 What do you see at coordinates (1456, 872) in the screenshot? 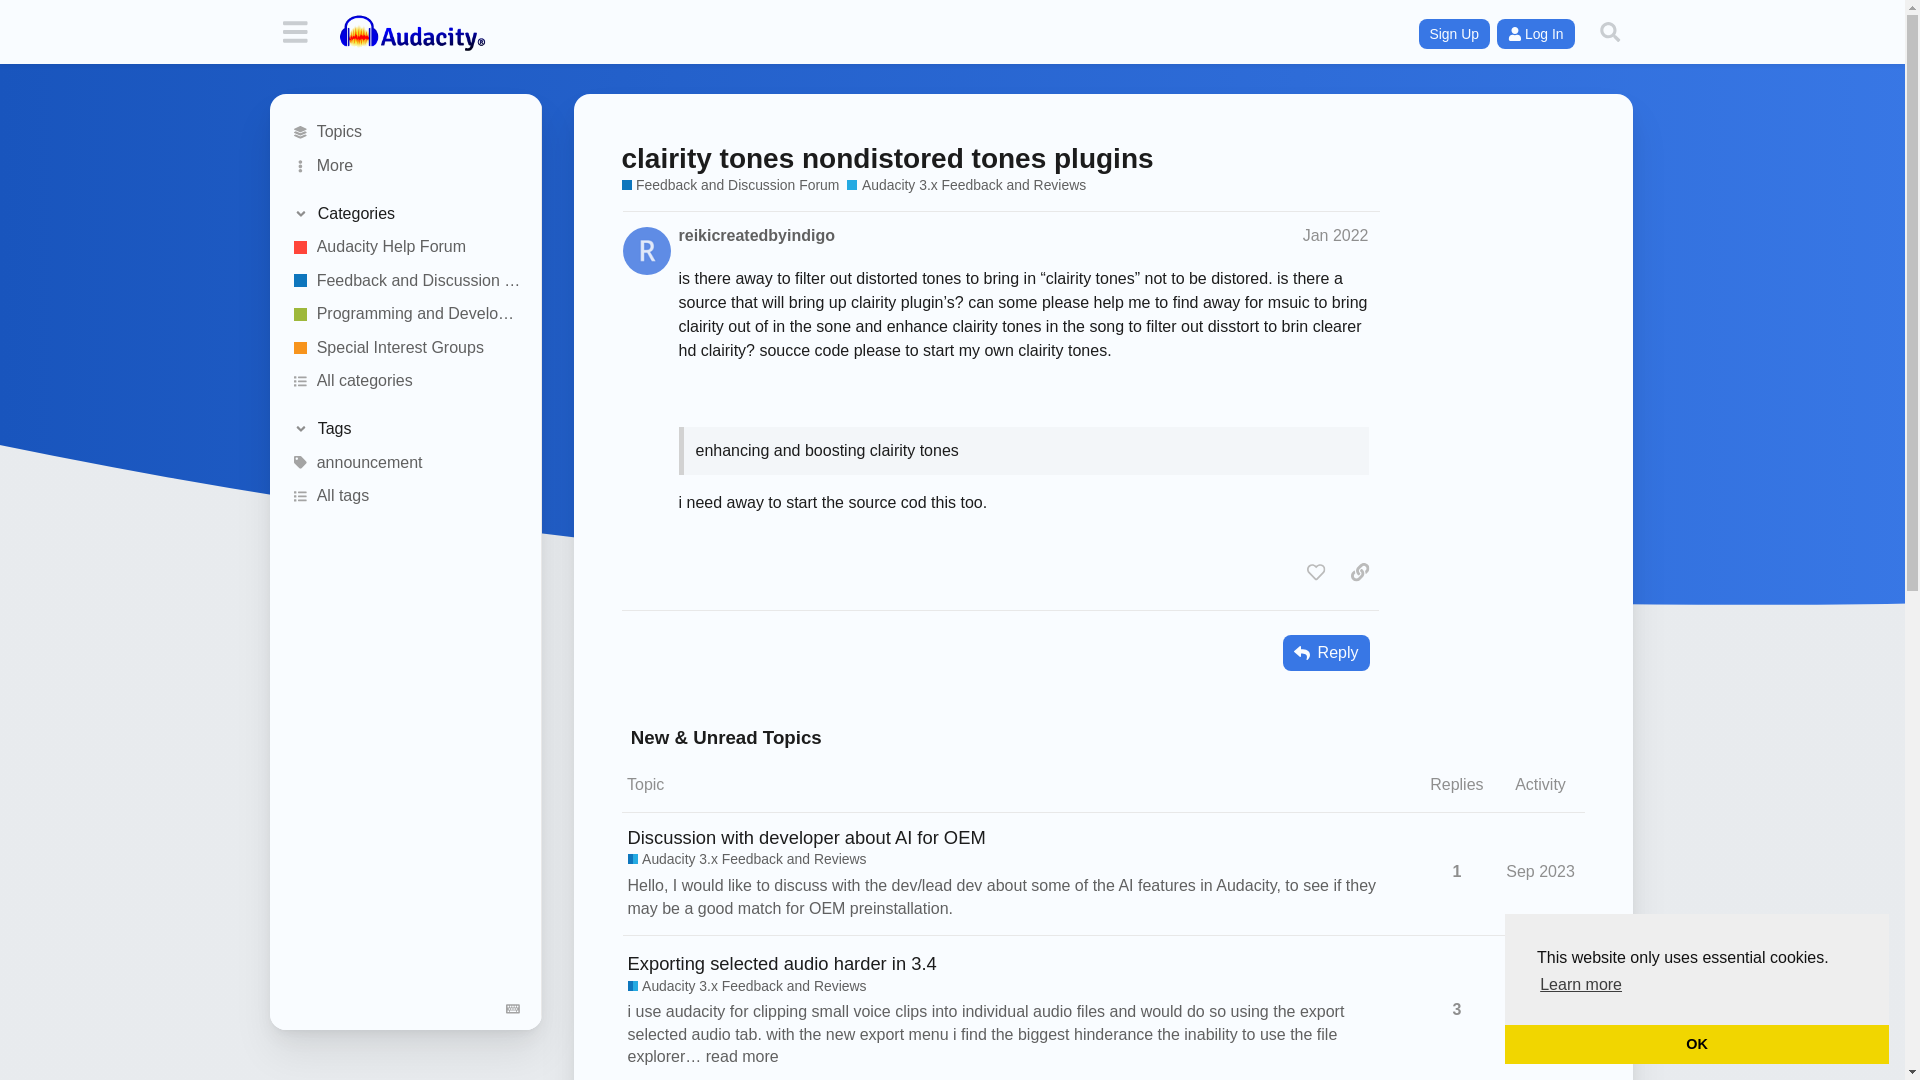
I see `1` at bounding box center [1456, 872].